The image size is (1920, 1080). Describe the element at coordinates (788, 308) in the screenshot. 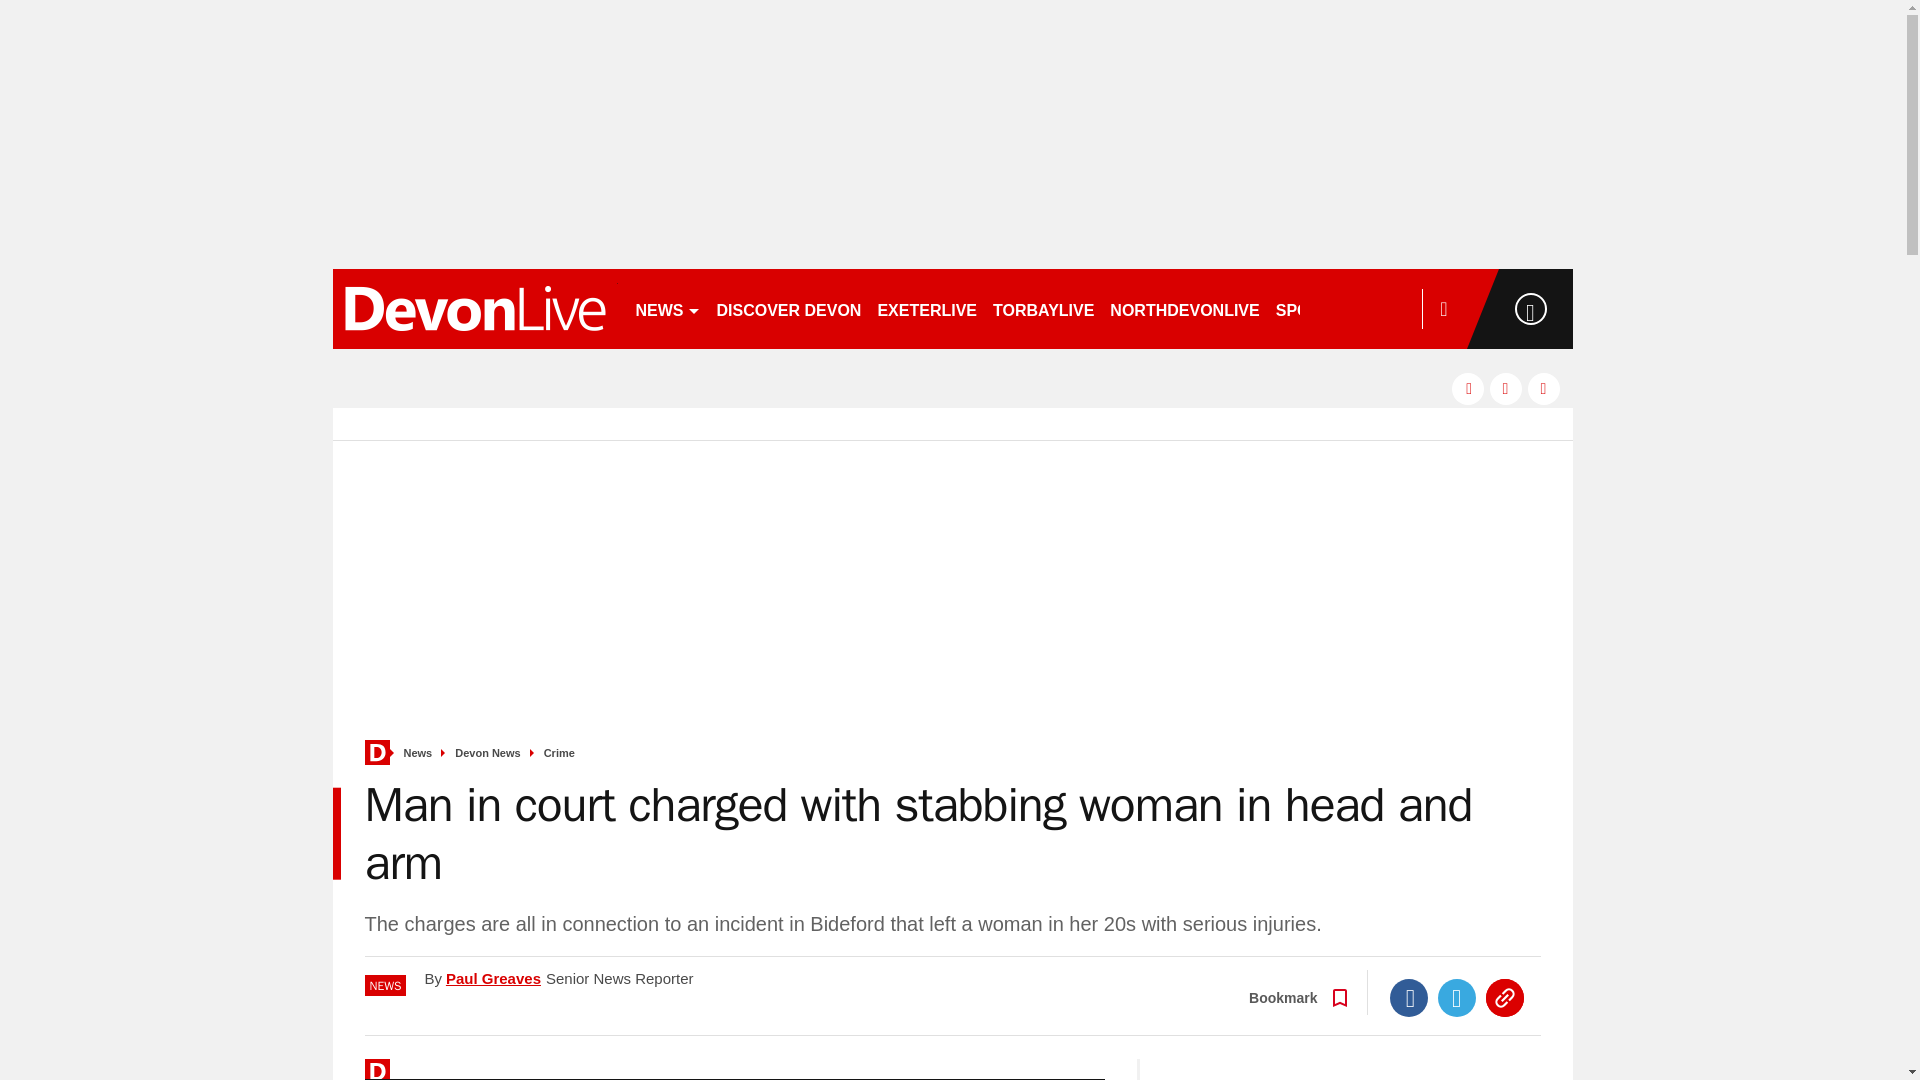

I see `DISCOVER DEVON` at that location.